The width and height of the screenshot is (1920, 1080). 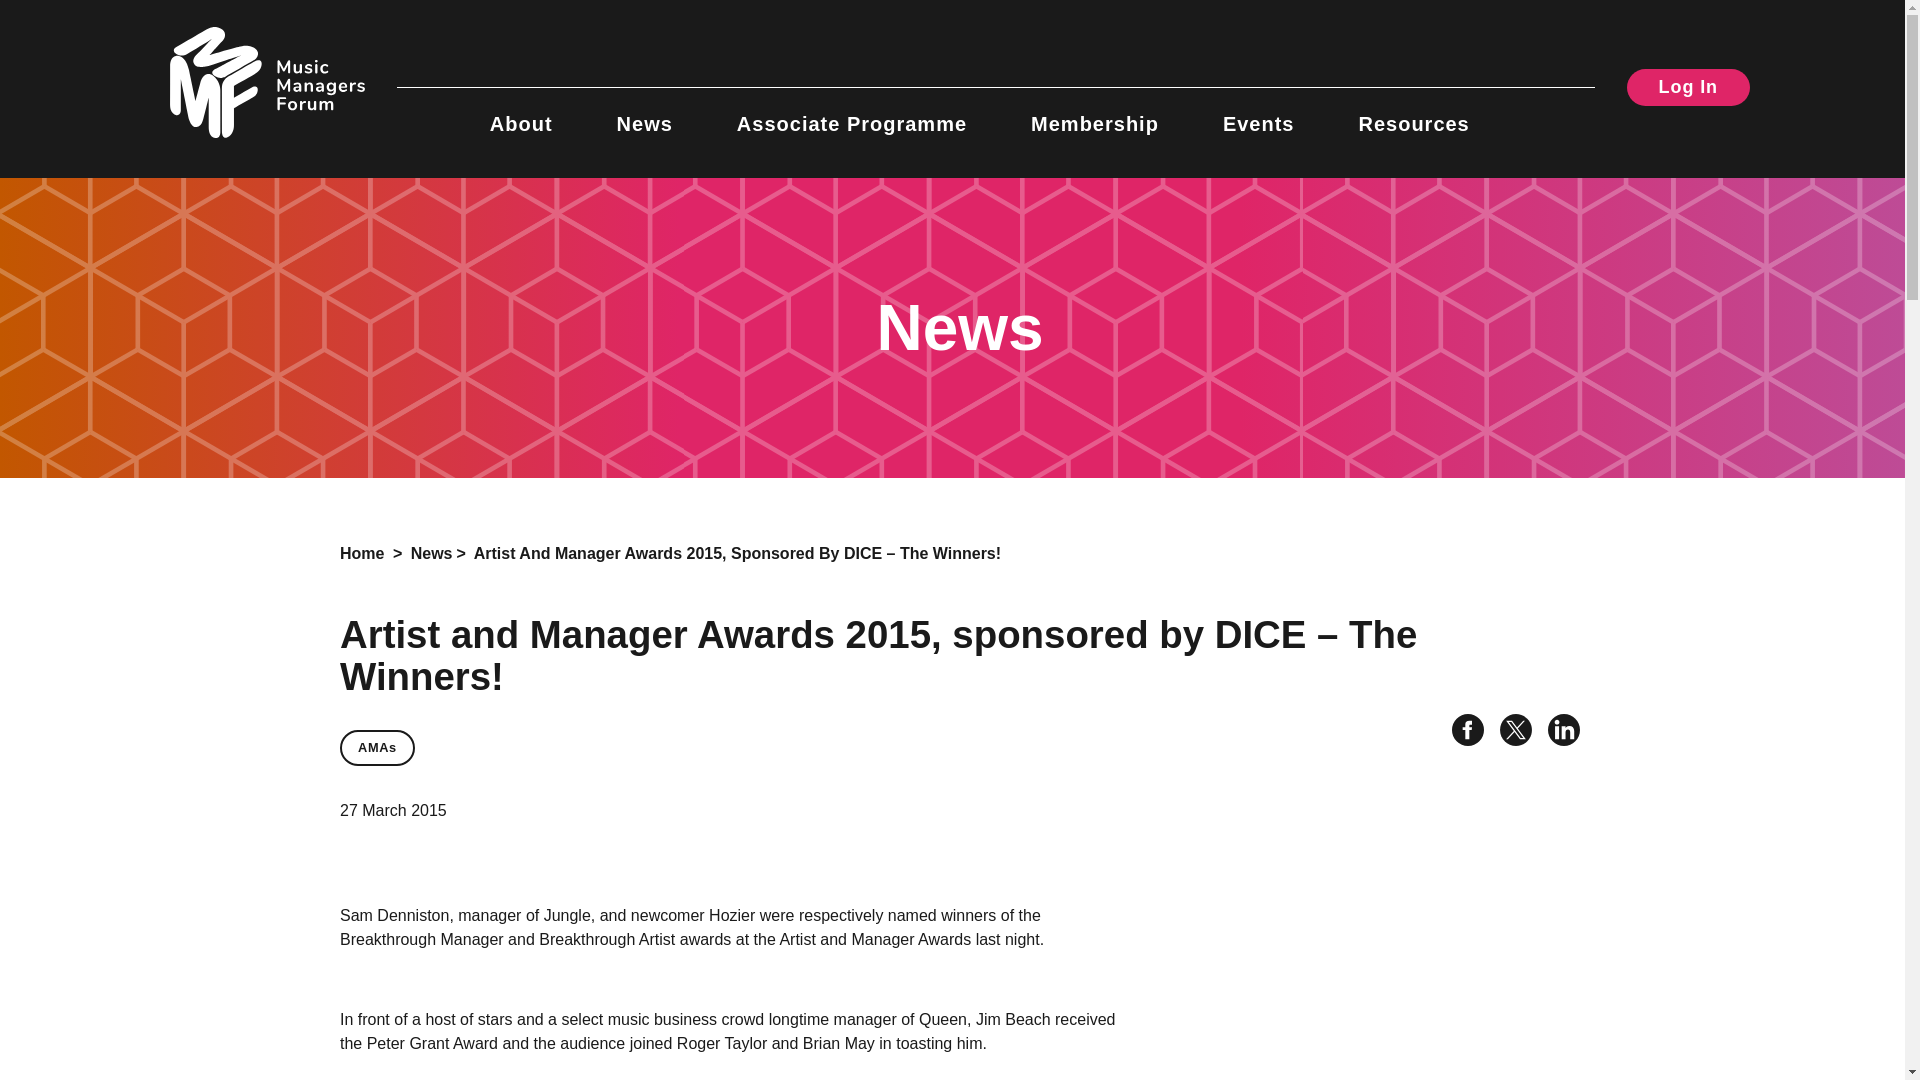 I want to click on Share on facebook, so click(x=1460, y=732).